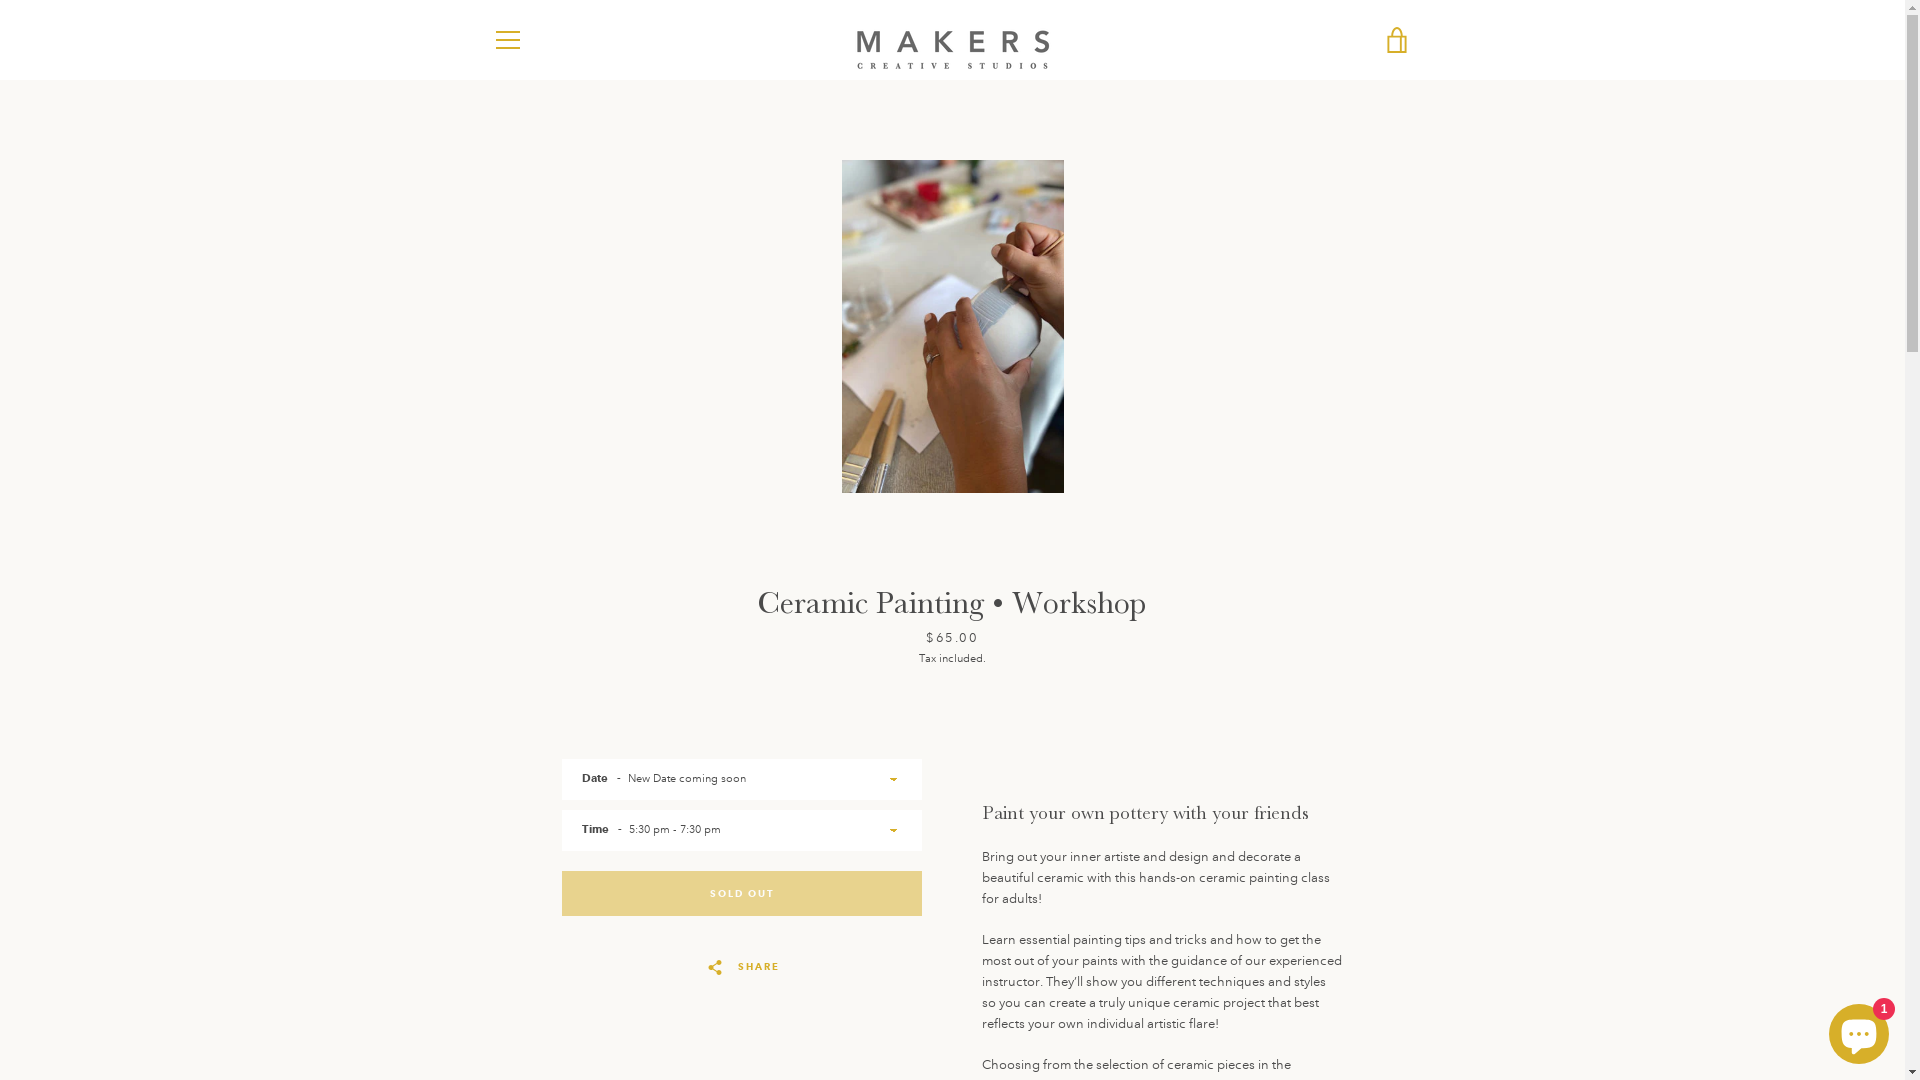 This screenshot has width=1920, height=1080. What do you see at coordinates (1368, 742) in the screenshot?
I see `SUBSCRIBE` at bounding box center [1368, 742].